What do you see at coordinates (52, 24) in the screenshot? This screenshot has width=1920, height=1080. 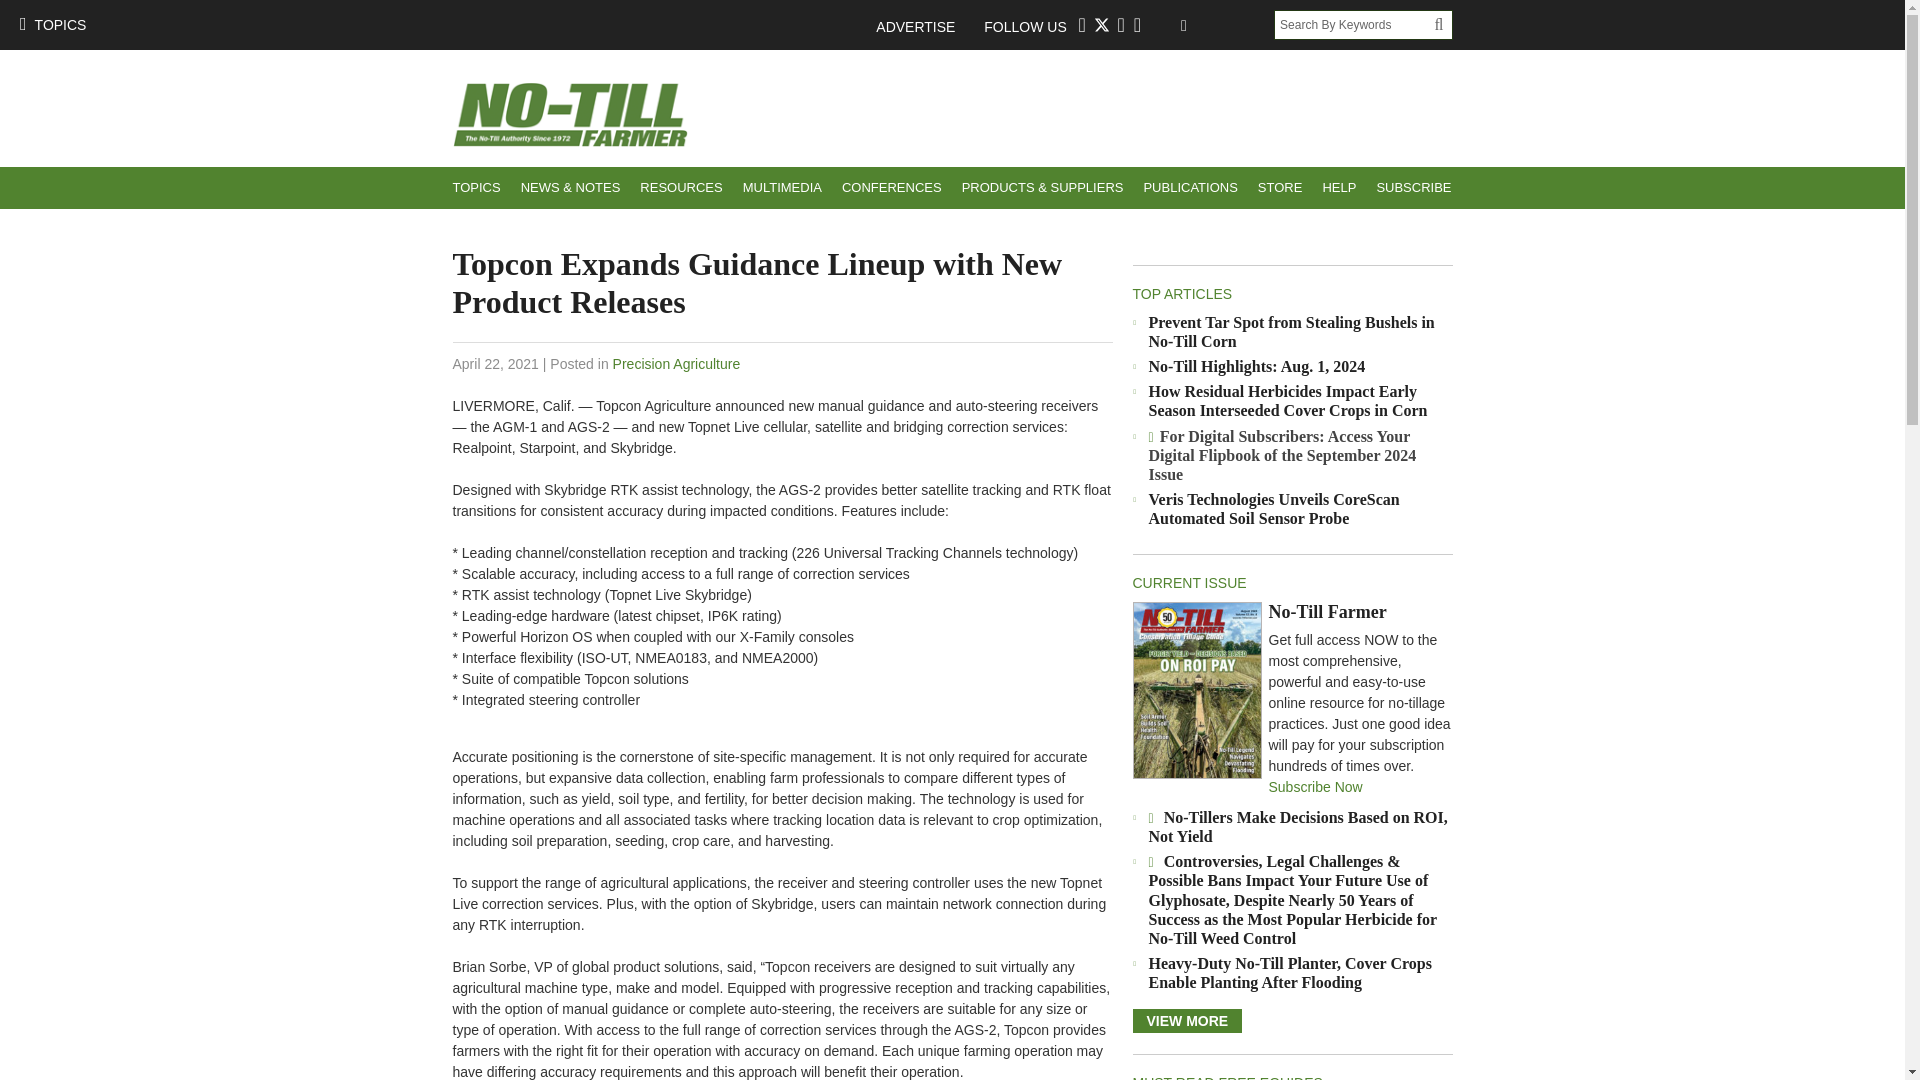 I see `TOPICS` at bounding box center [52, 24].